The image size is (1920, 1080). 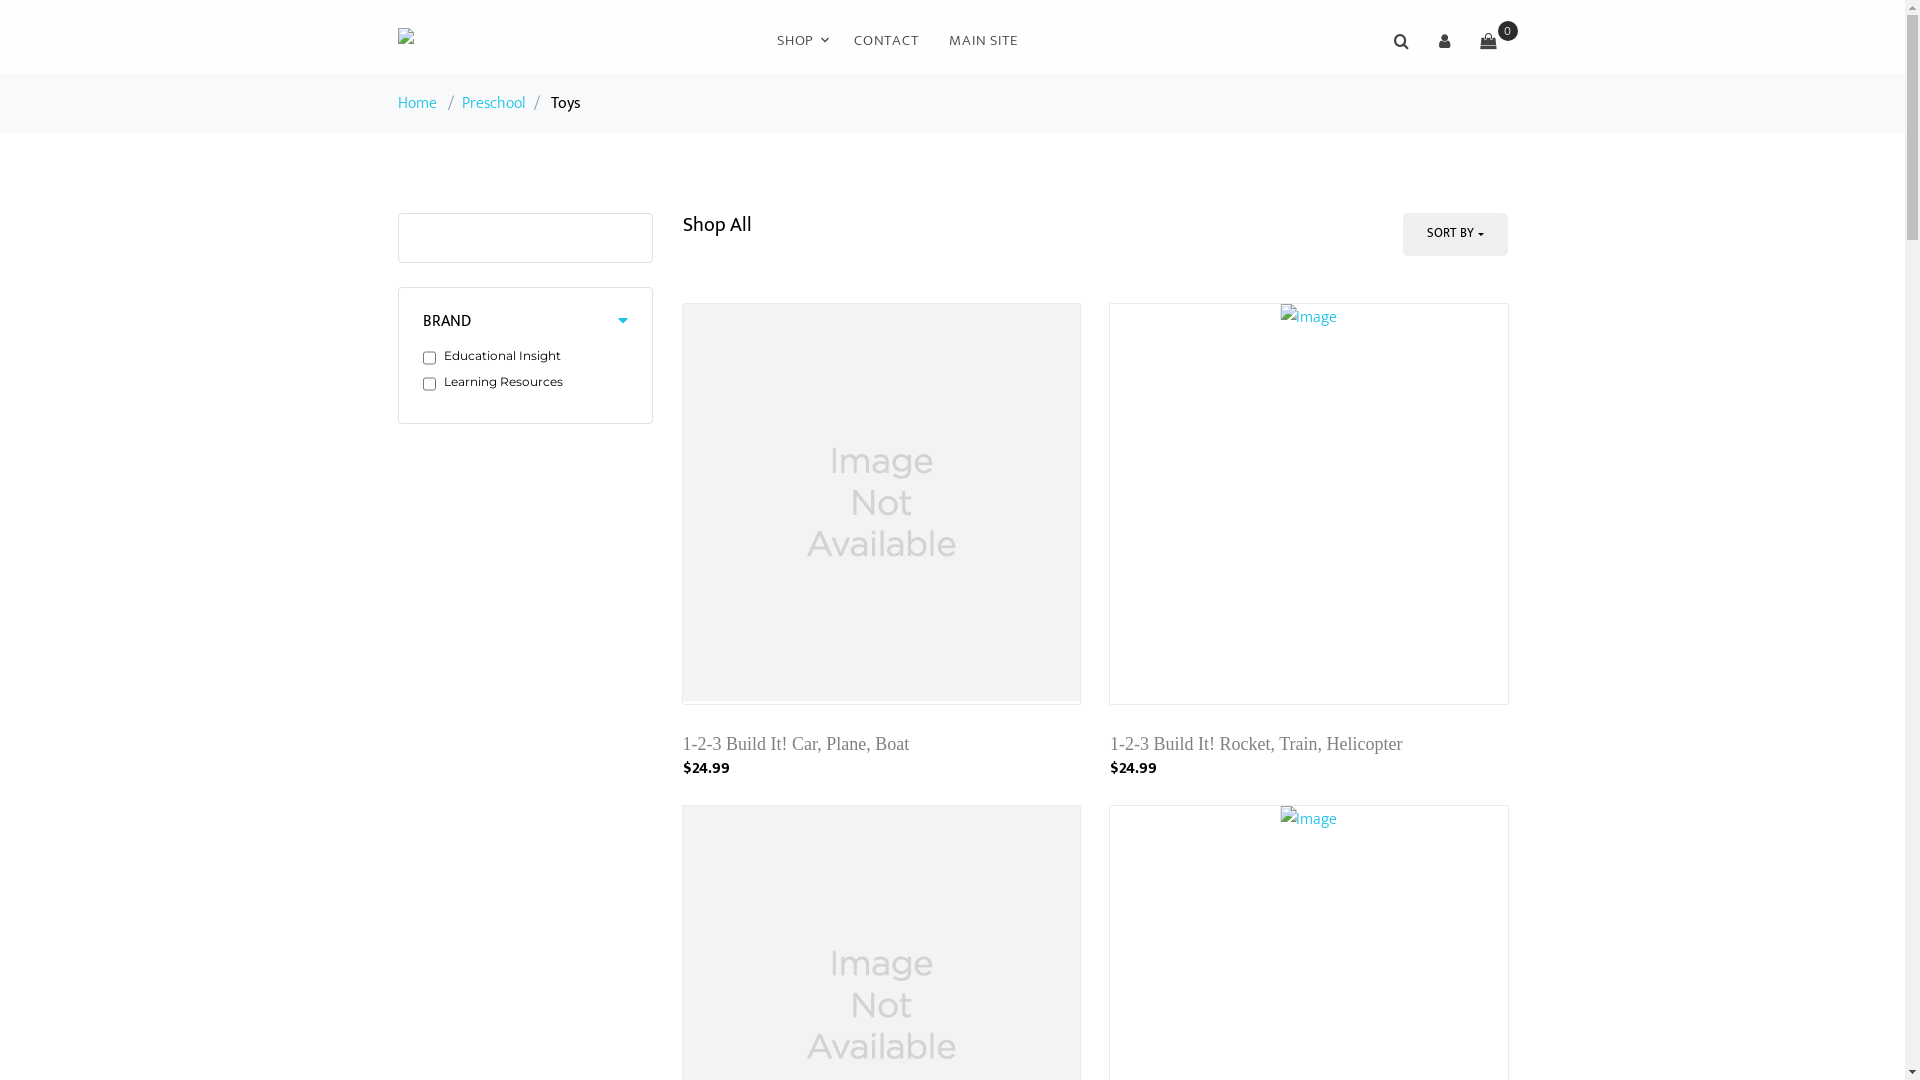 What do you see at coordinates (886, 41) in the screenshot?
I see `CONTACT` at bounding box center [886, 41].